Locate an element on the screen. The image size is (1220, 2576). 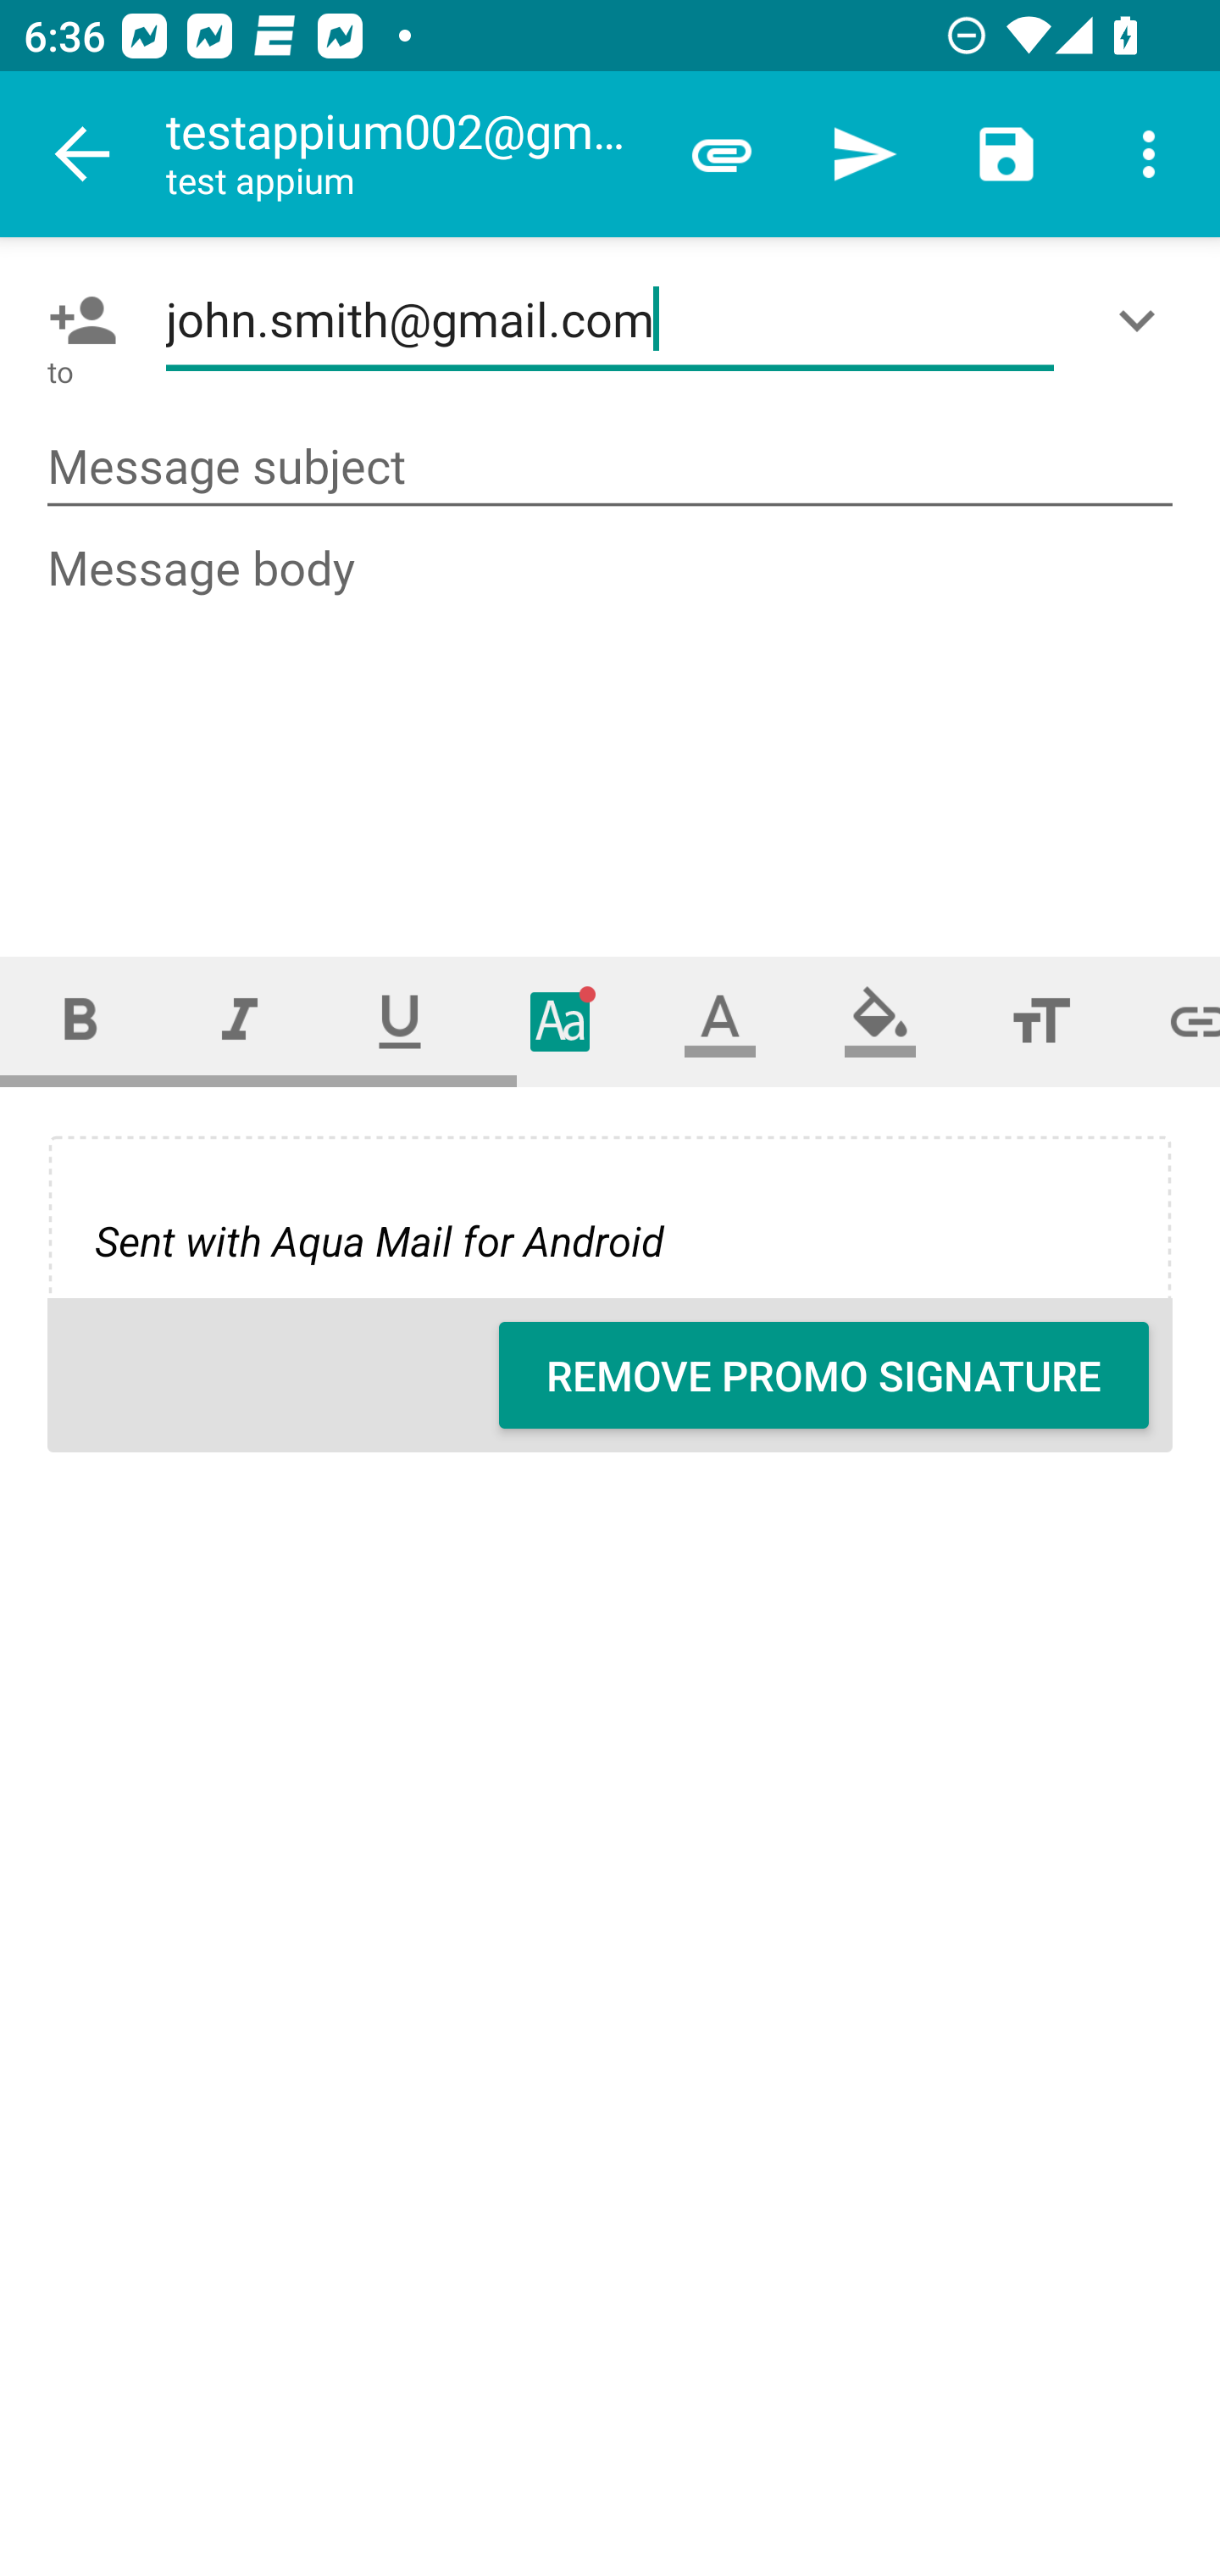
Text color is located at coordinates (720, 1020).